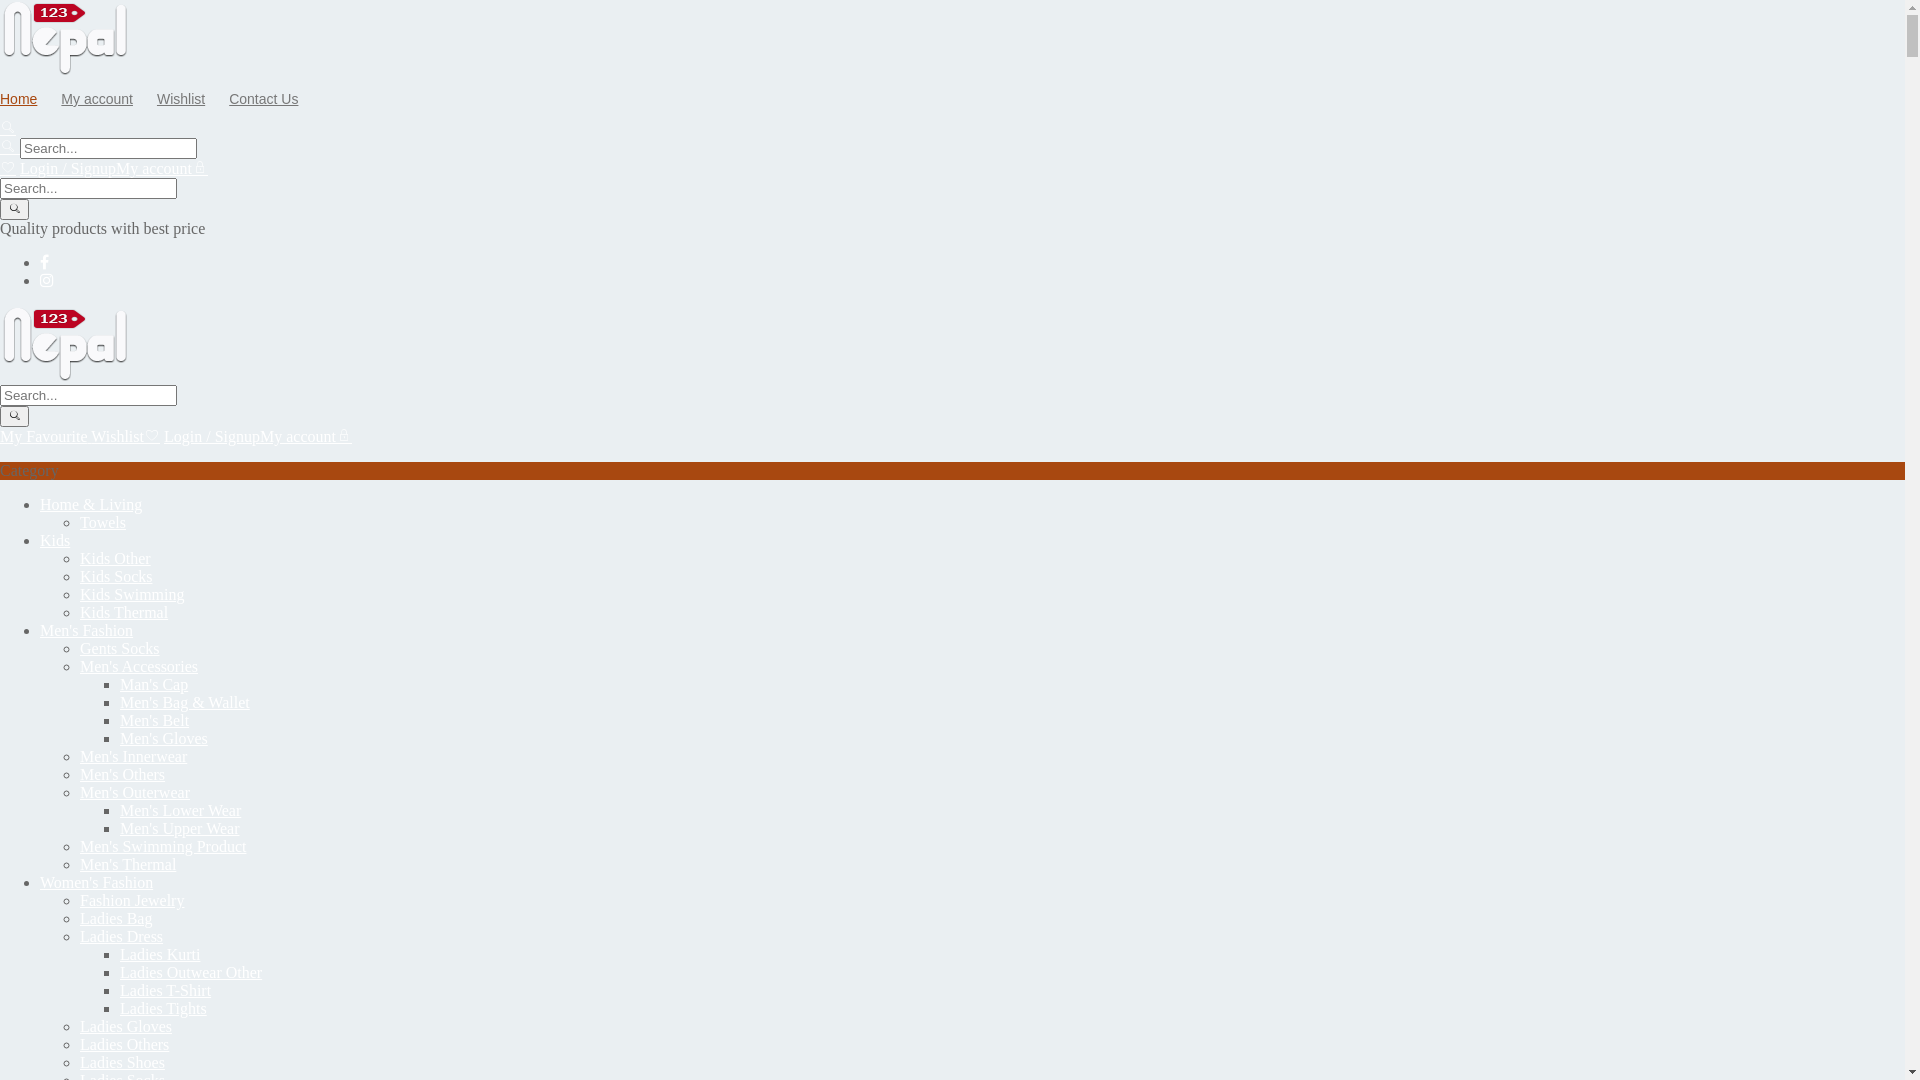  What do you see at coordinates (28, 99) in the screenshot?
I see `Home` at bounding box center [28, 99].